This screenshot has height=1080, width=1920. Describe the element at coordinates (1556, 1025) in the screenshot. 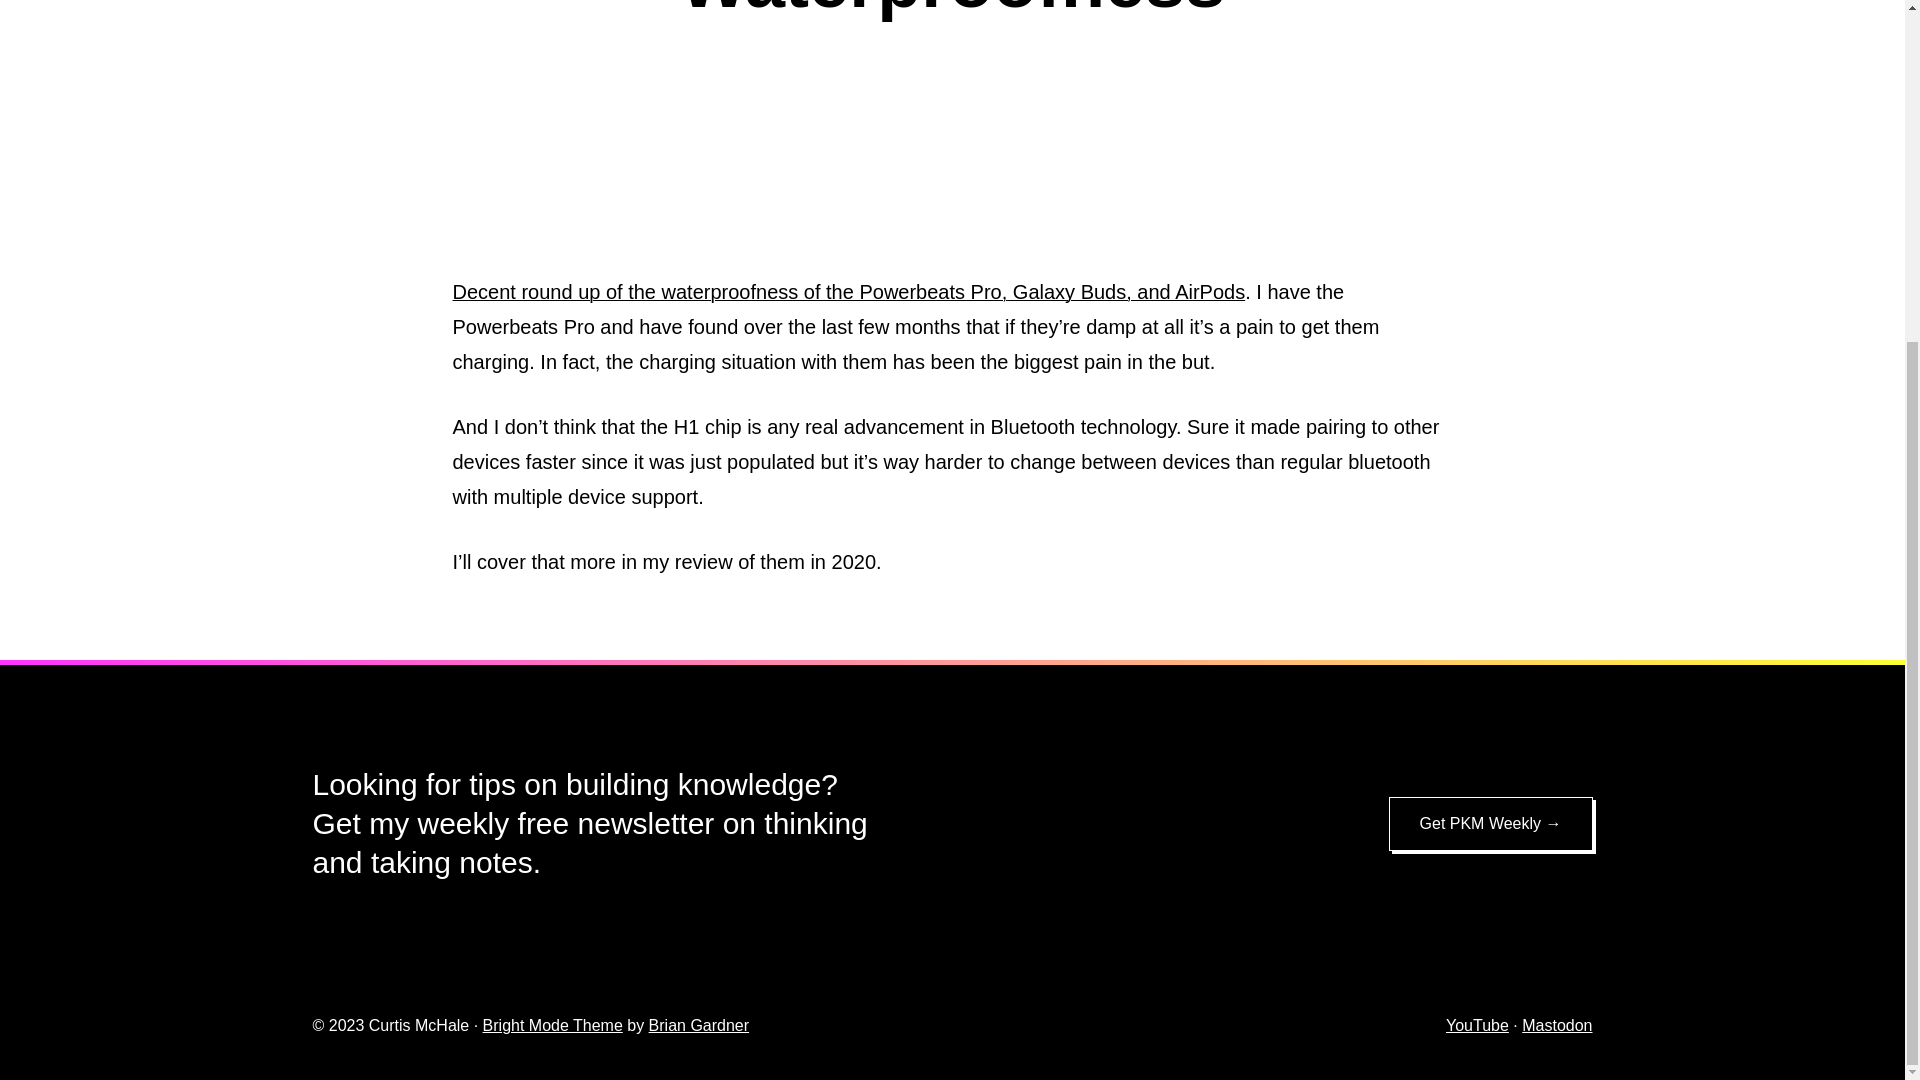

I see `Mastodon` at that location.